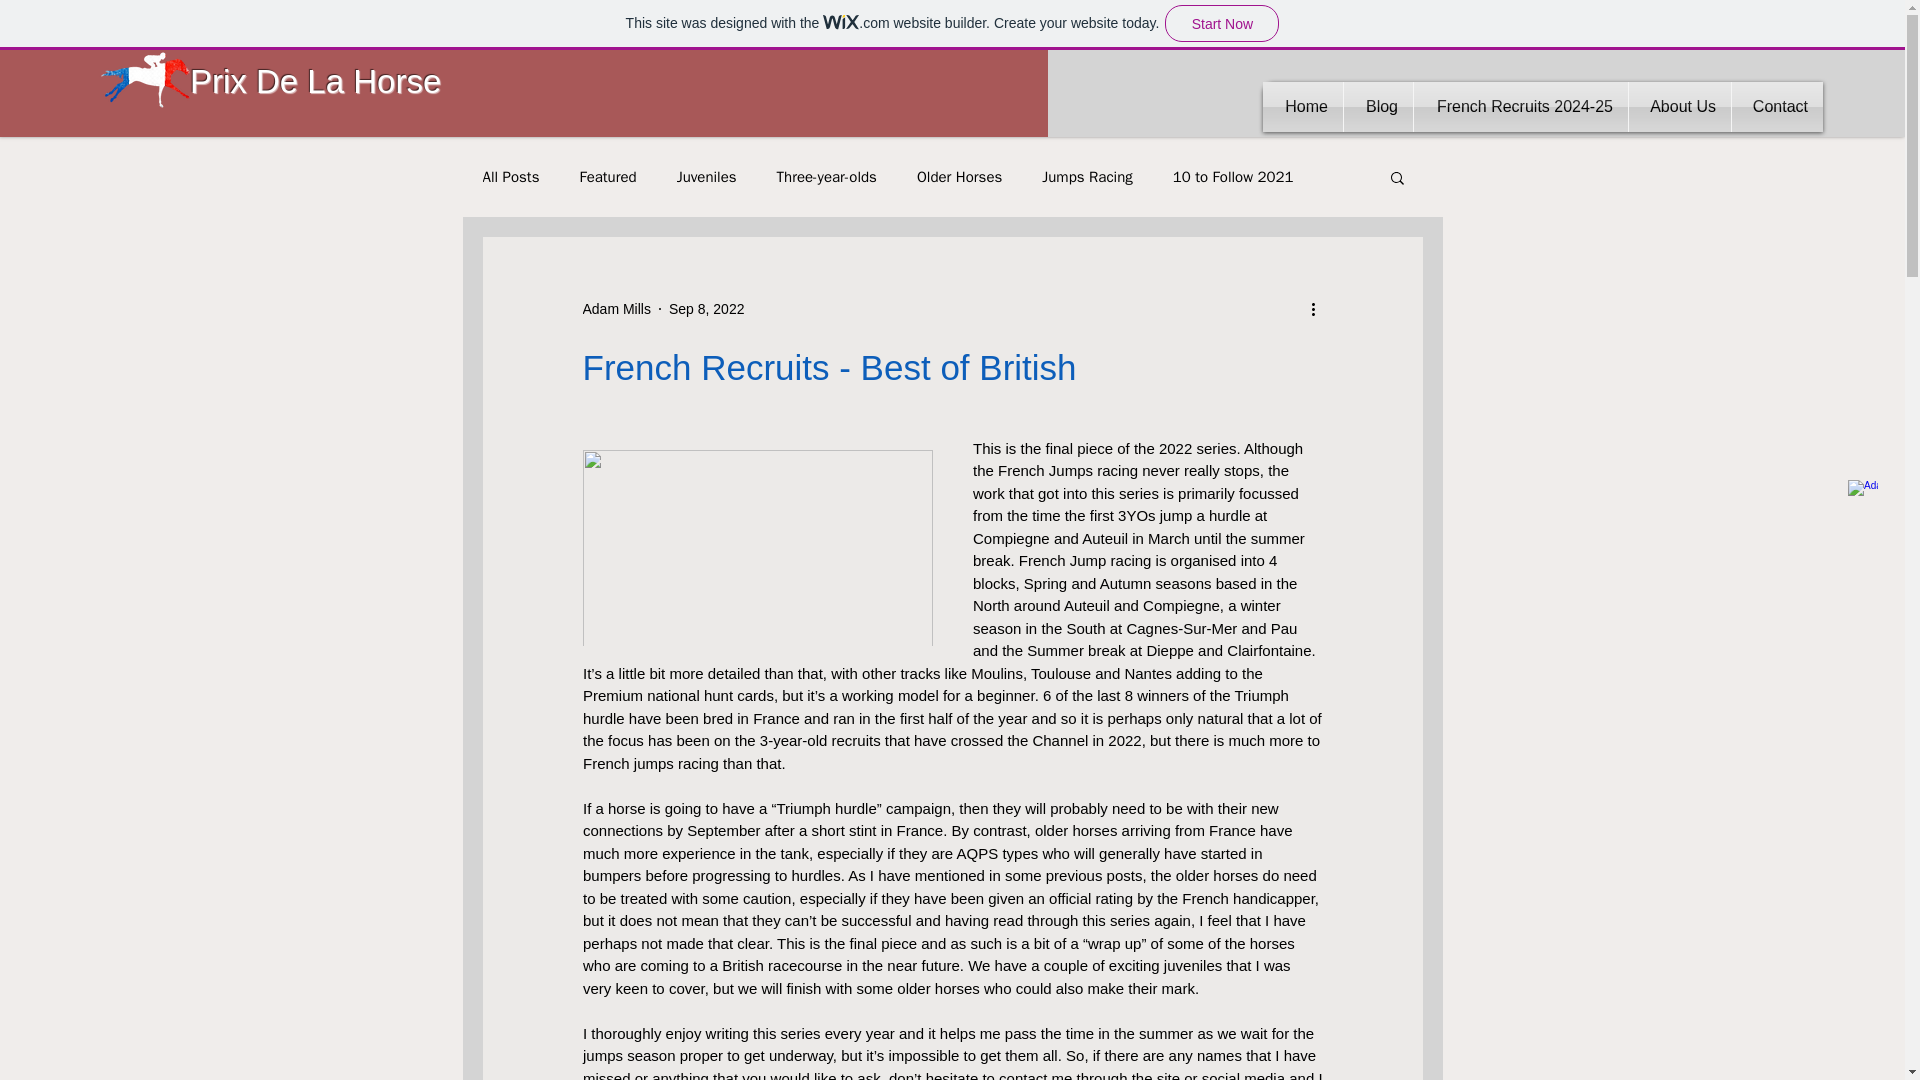  What do you see at coordinates (510, 177) in the screenshot?
I see `All Posts` at bounding box center [510, 177].